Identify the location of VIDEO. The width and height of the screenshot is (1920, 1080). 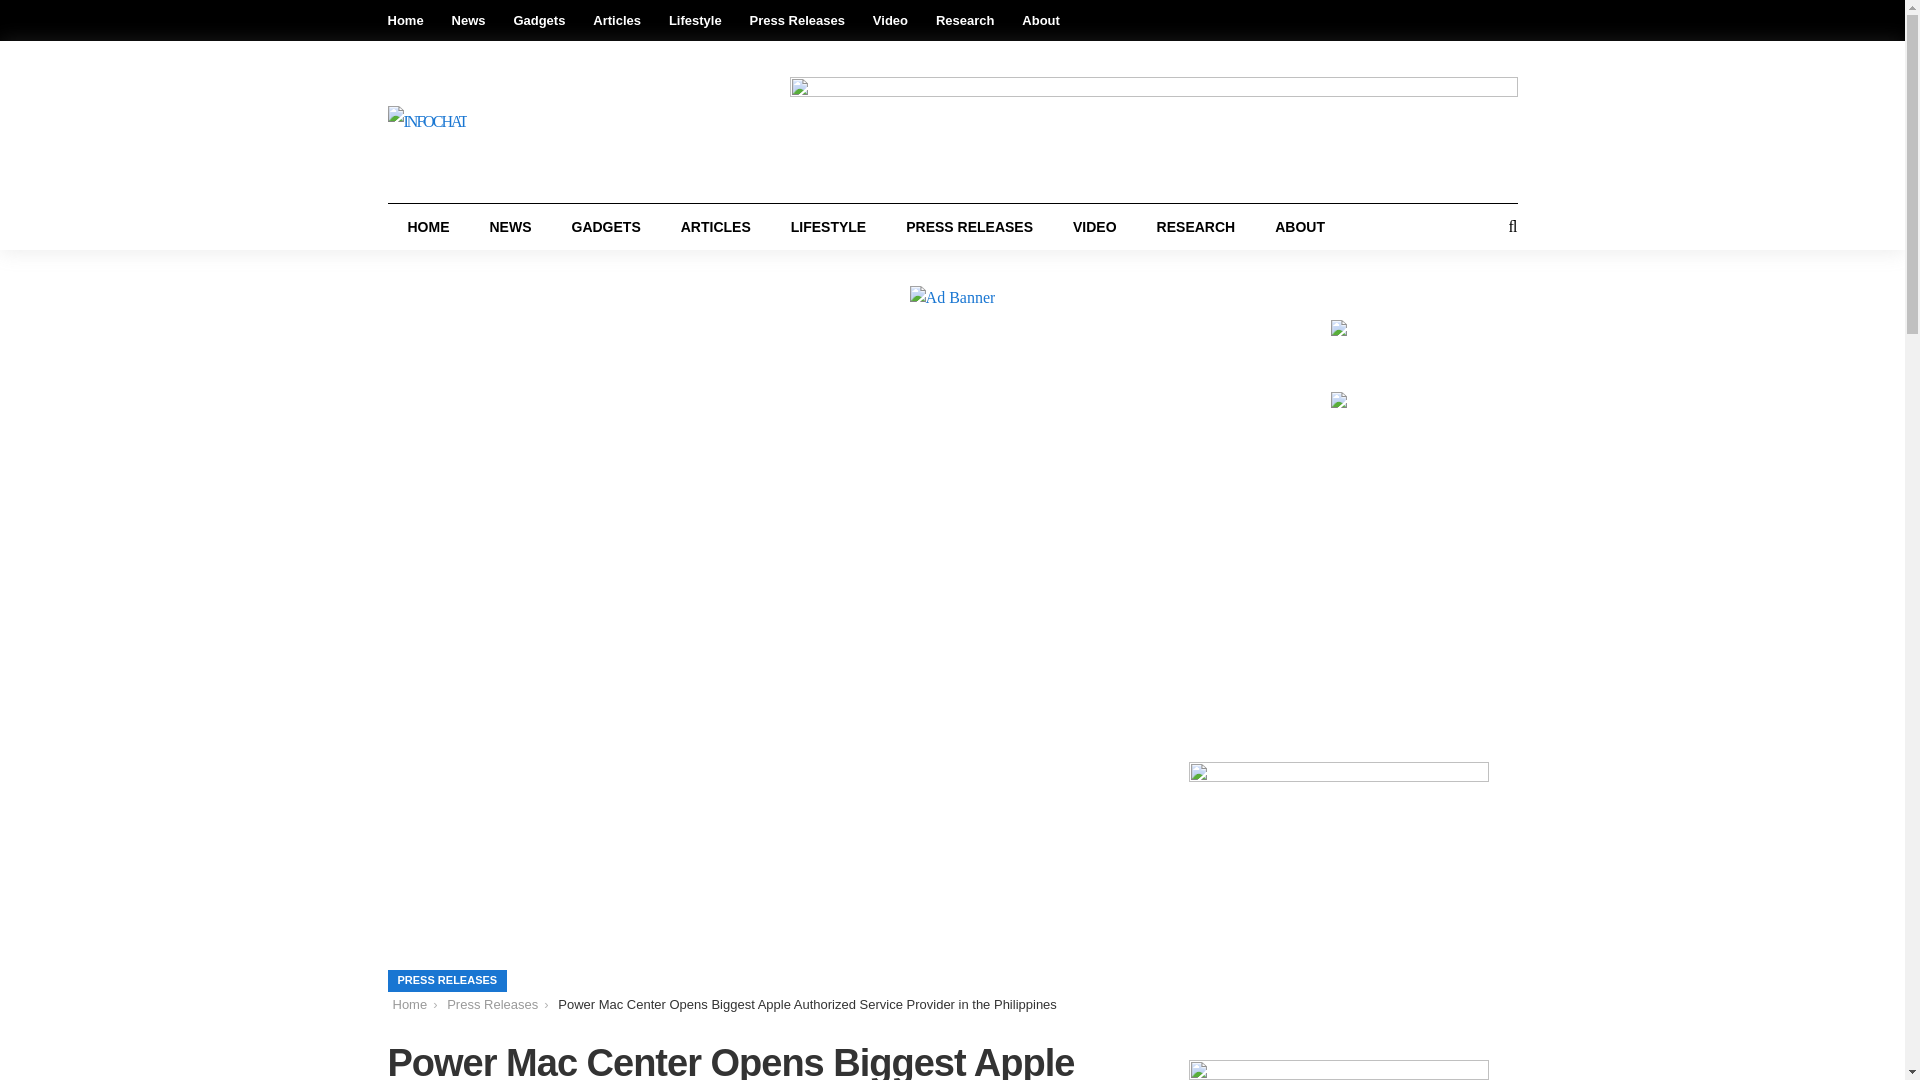
(1094, 226).